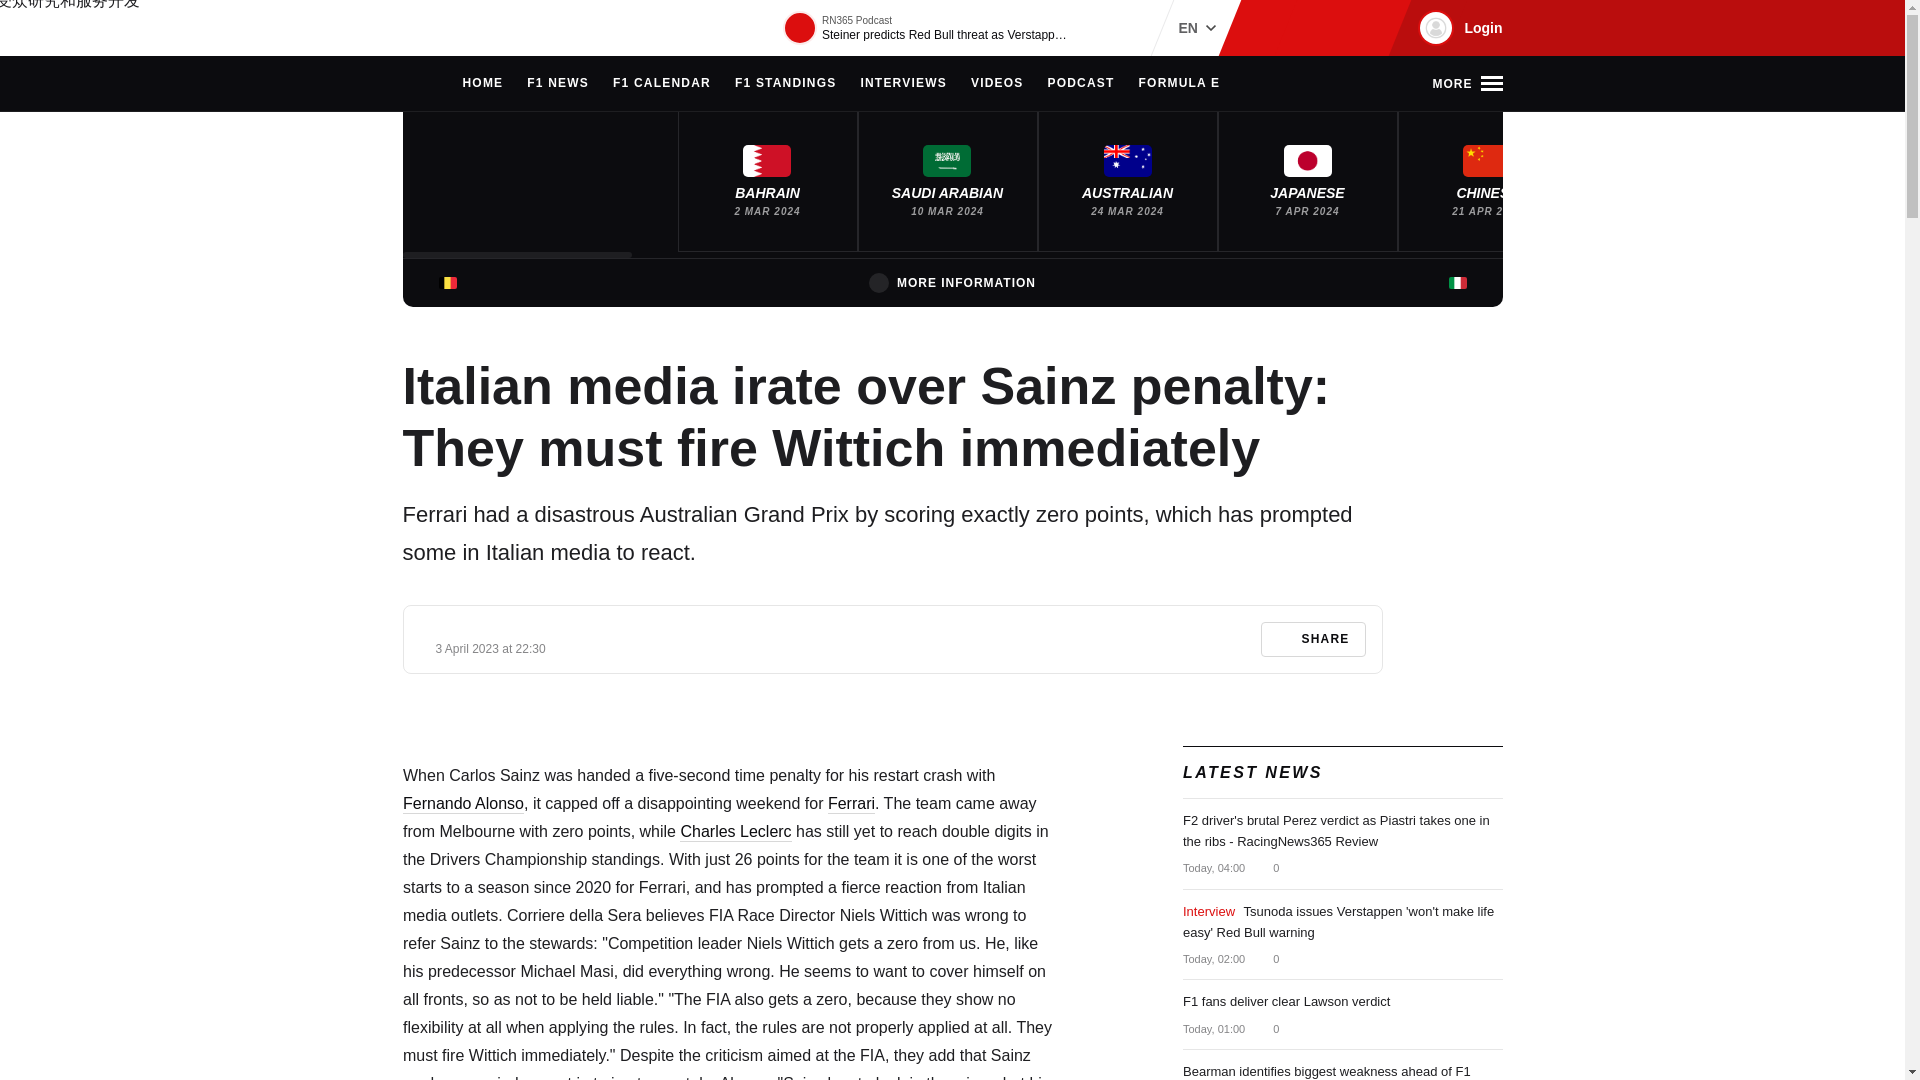 The image size is (1920, 1080). What do you see at coordinates (1333, 28) in the screenshot?
I see `RacingNews365 on X` at bounding box center [1333, 28].